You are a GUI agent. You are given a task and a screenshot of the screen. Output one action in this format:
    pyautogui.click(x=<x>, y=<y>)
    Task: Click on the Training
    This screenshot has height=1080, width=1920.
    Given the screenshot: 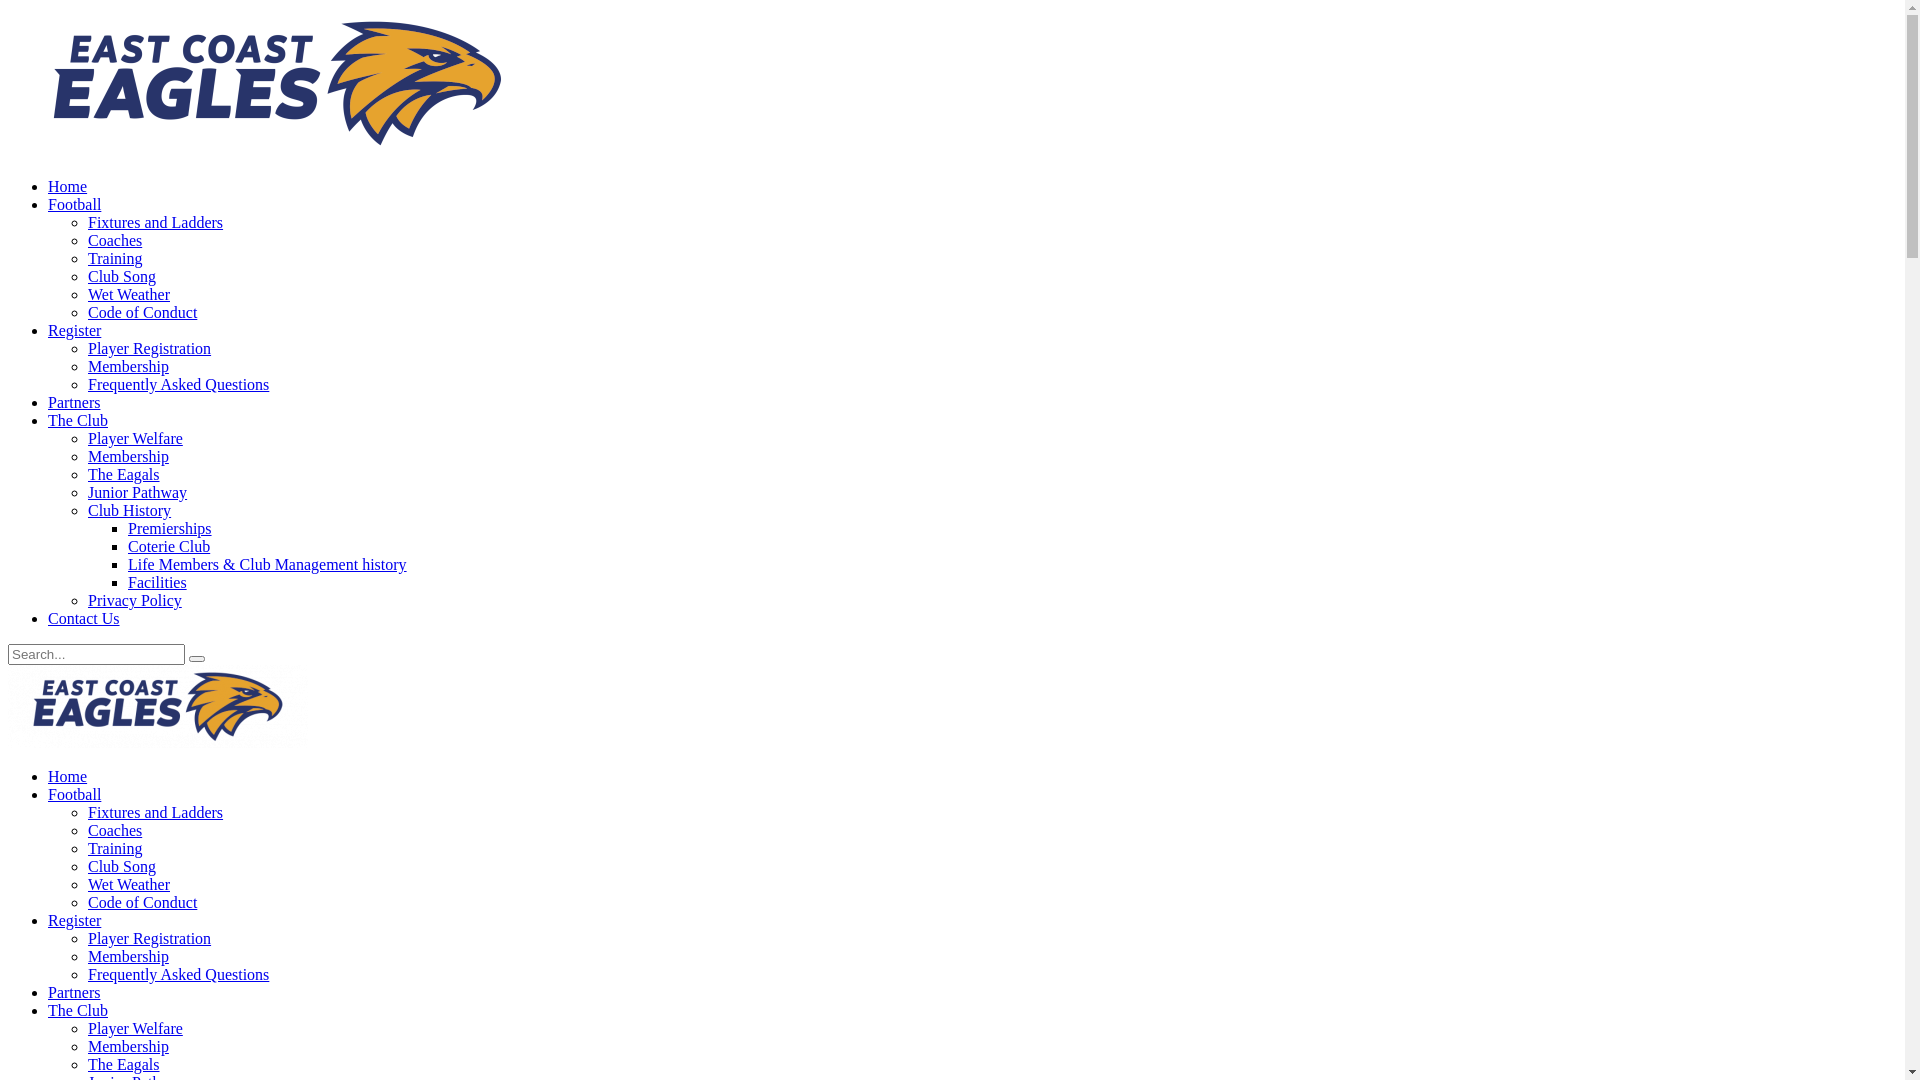 What is the action you would take?
    pyautogui.click(x=116, y=258)
    